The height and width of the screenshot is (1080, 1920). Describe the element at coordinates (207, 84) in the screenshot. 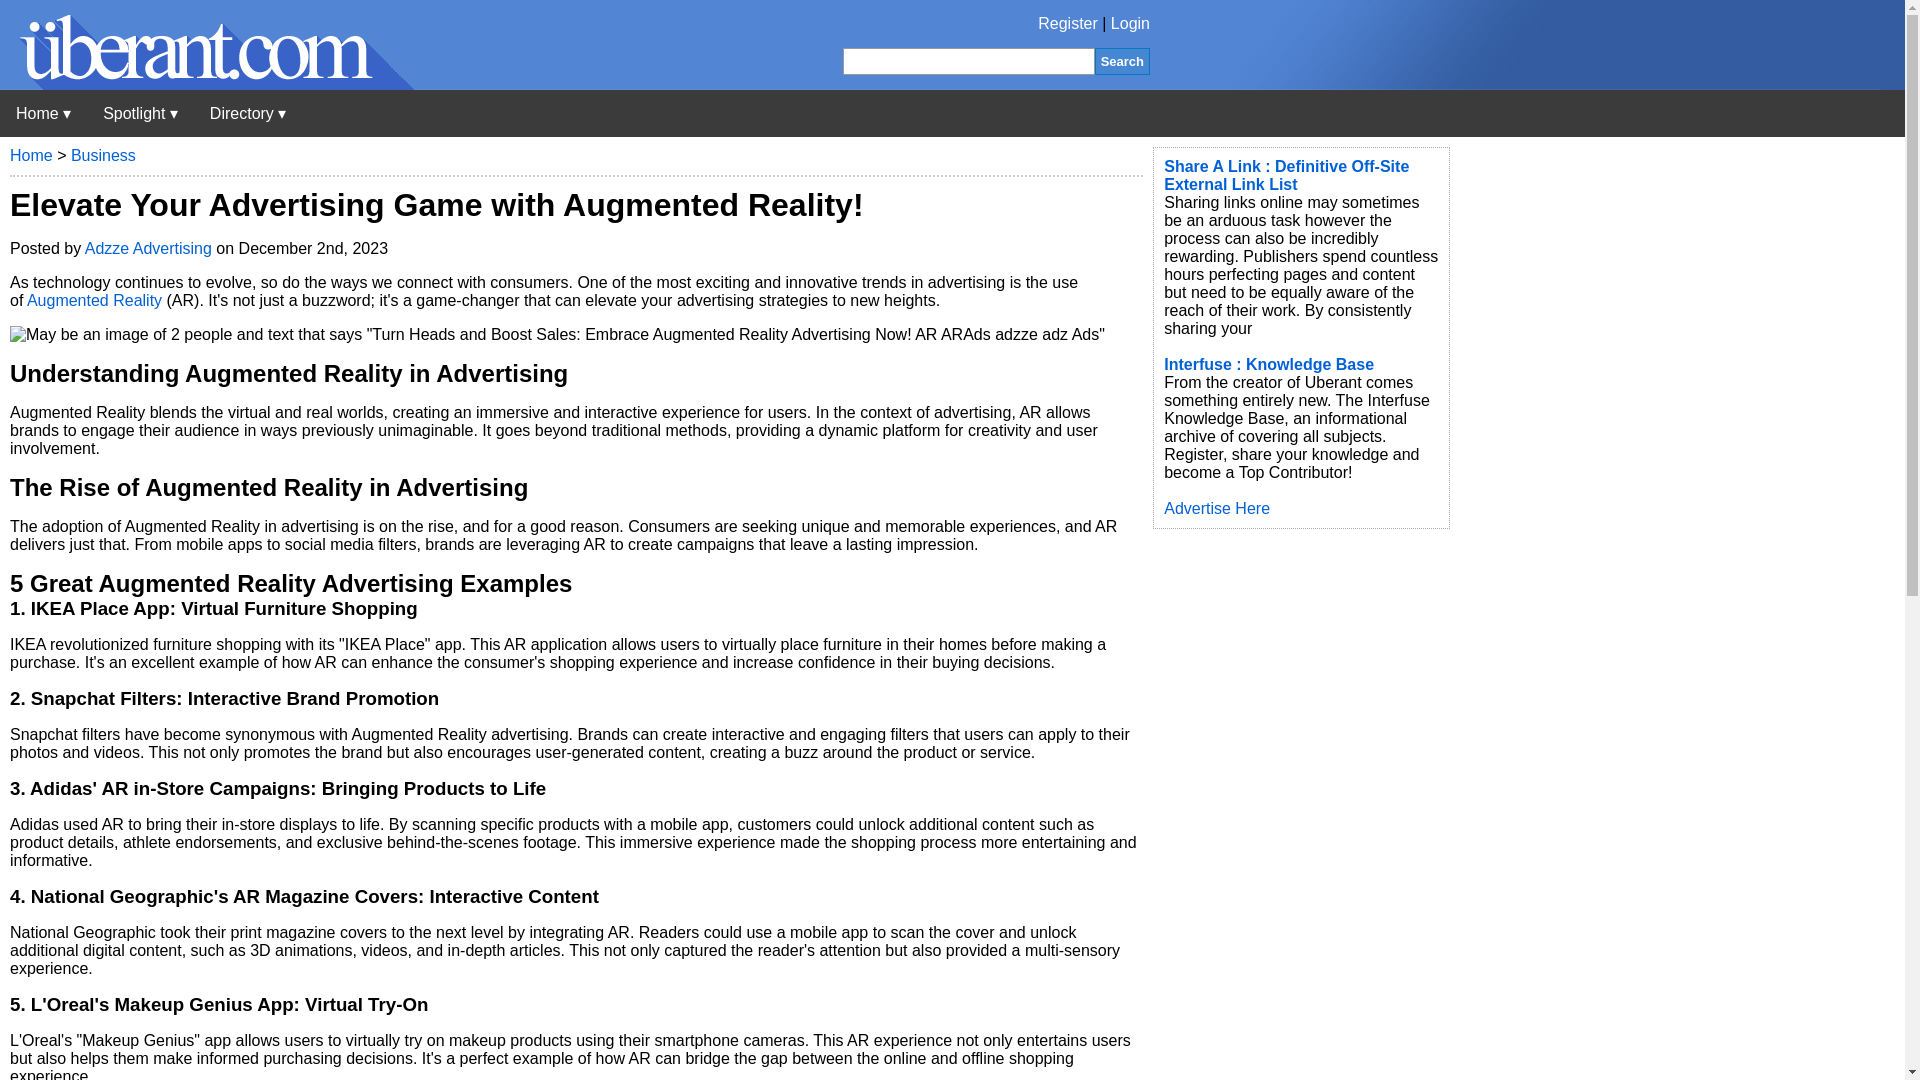

I see `Uberant` at that location.